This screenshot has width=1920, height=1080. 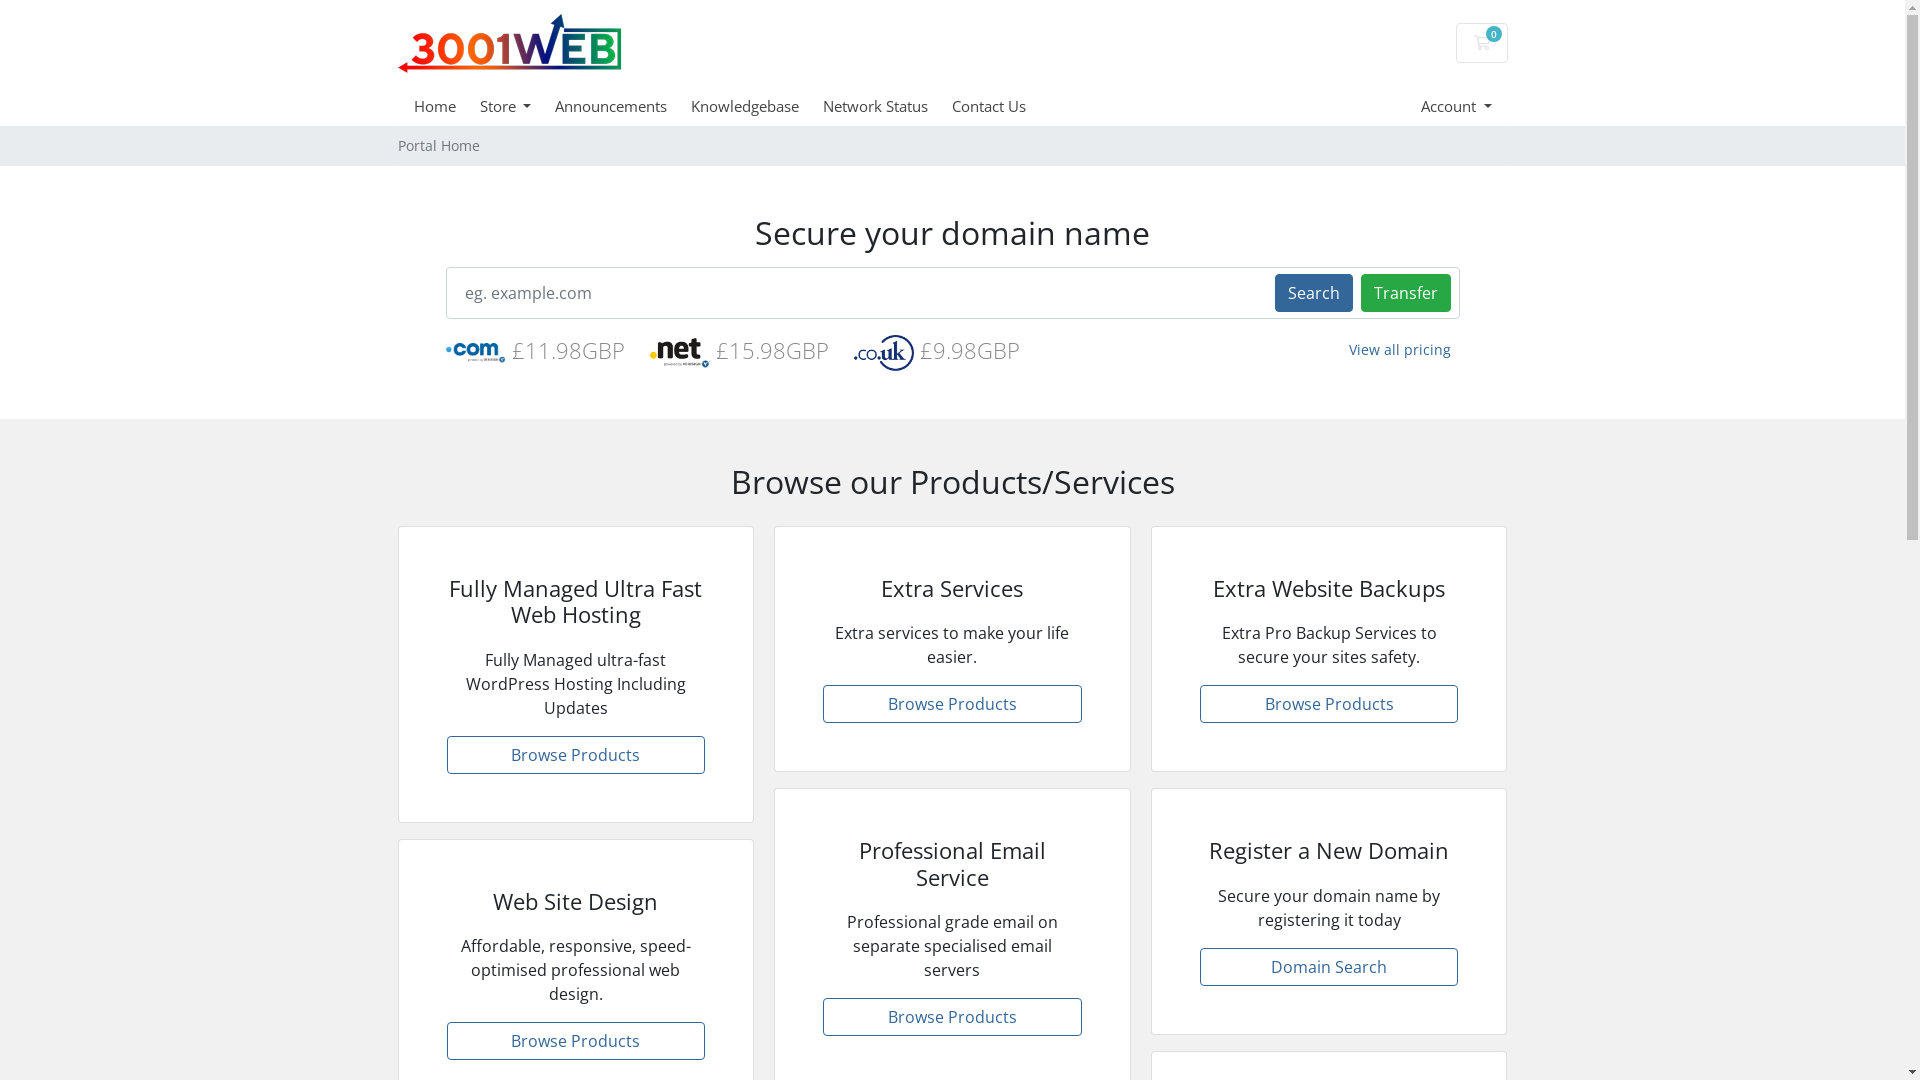 I want to click on Network Status, so click(x=888, y=106).